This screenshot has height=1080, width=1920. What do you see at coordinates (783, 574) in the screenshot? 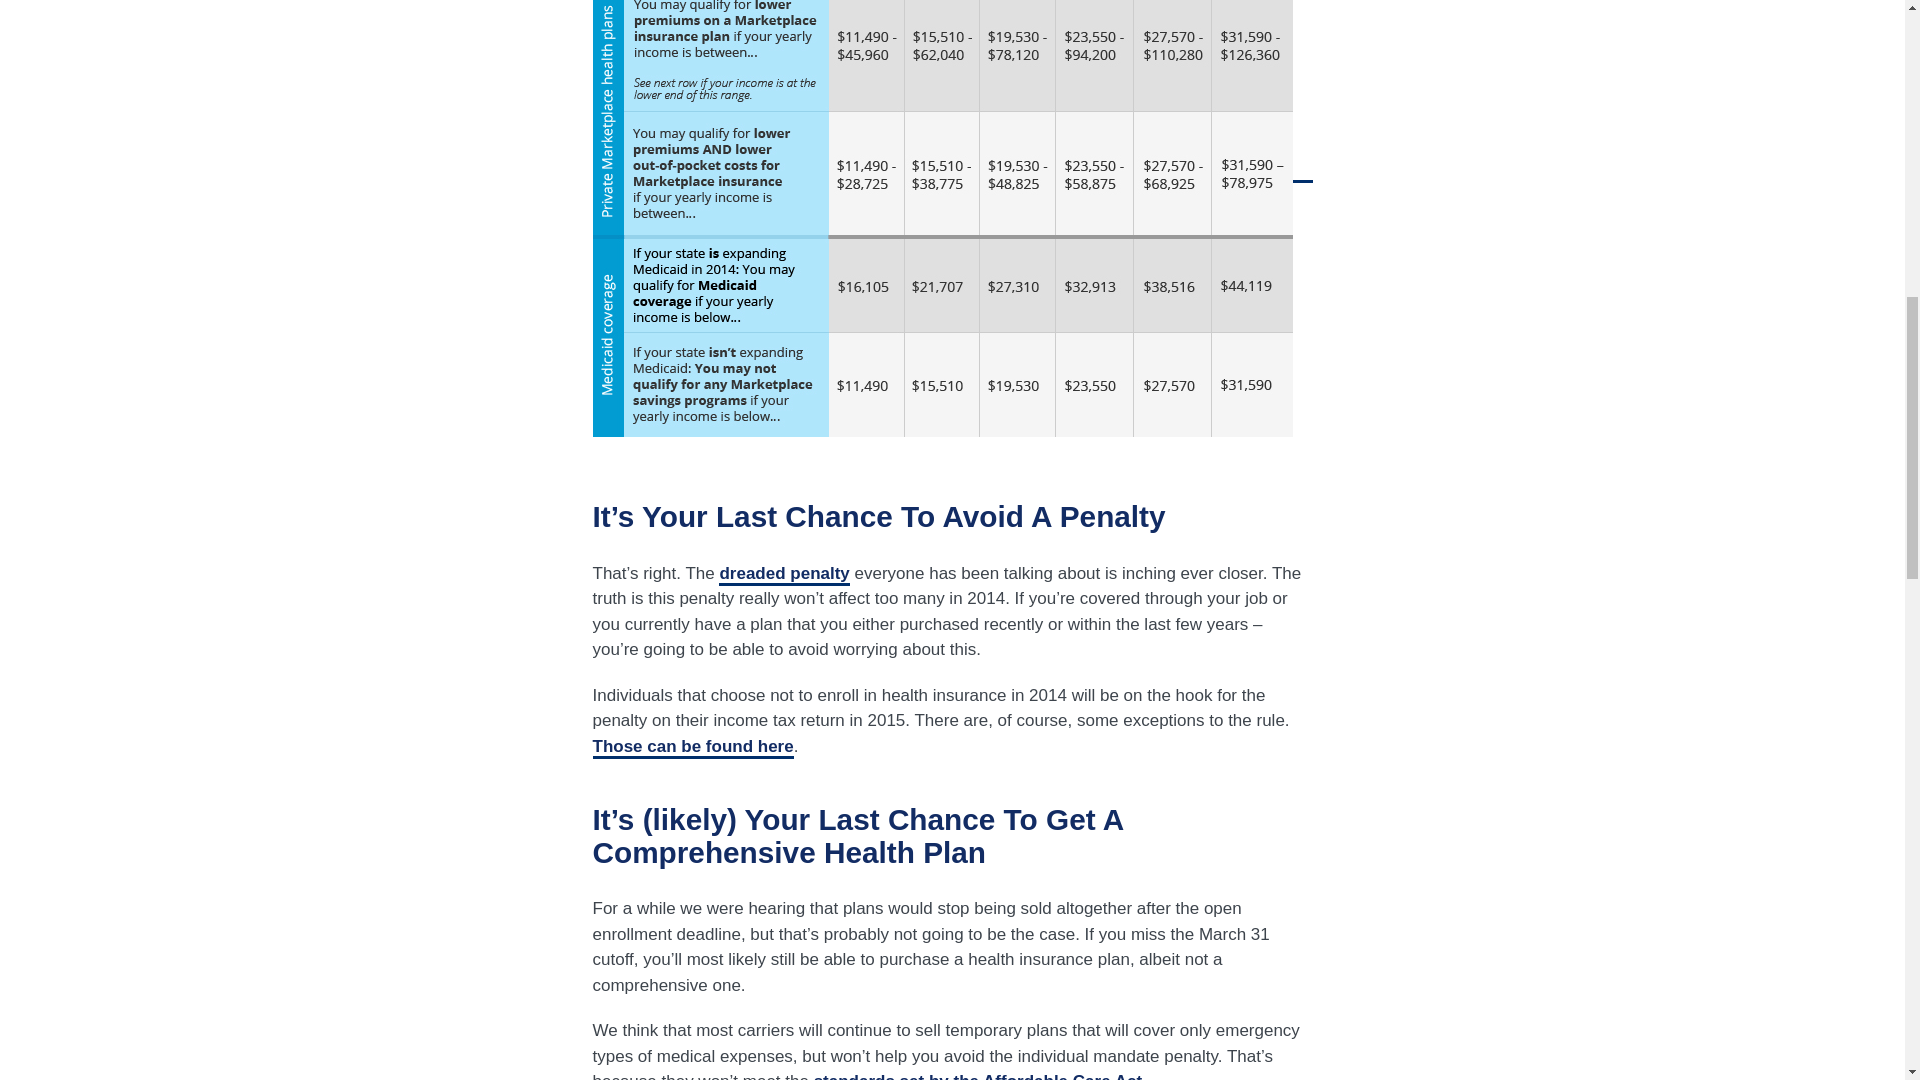
I see `dreaded penalty` at bounding box center [783, 574].